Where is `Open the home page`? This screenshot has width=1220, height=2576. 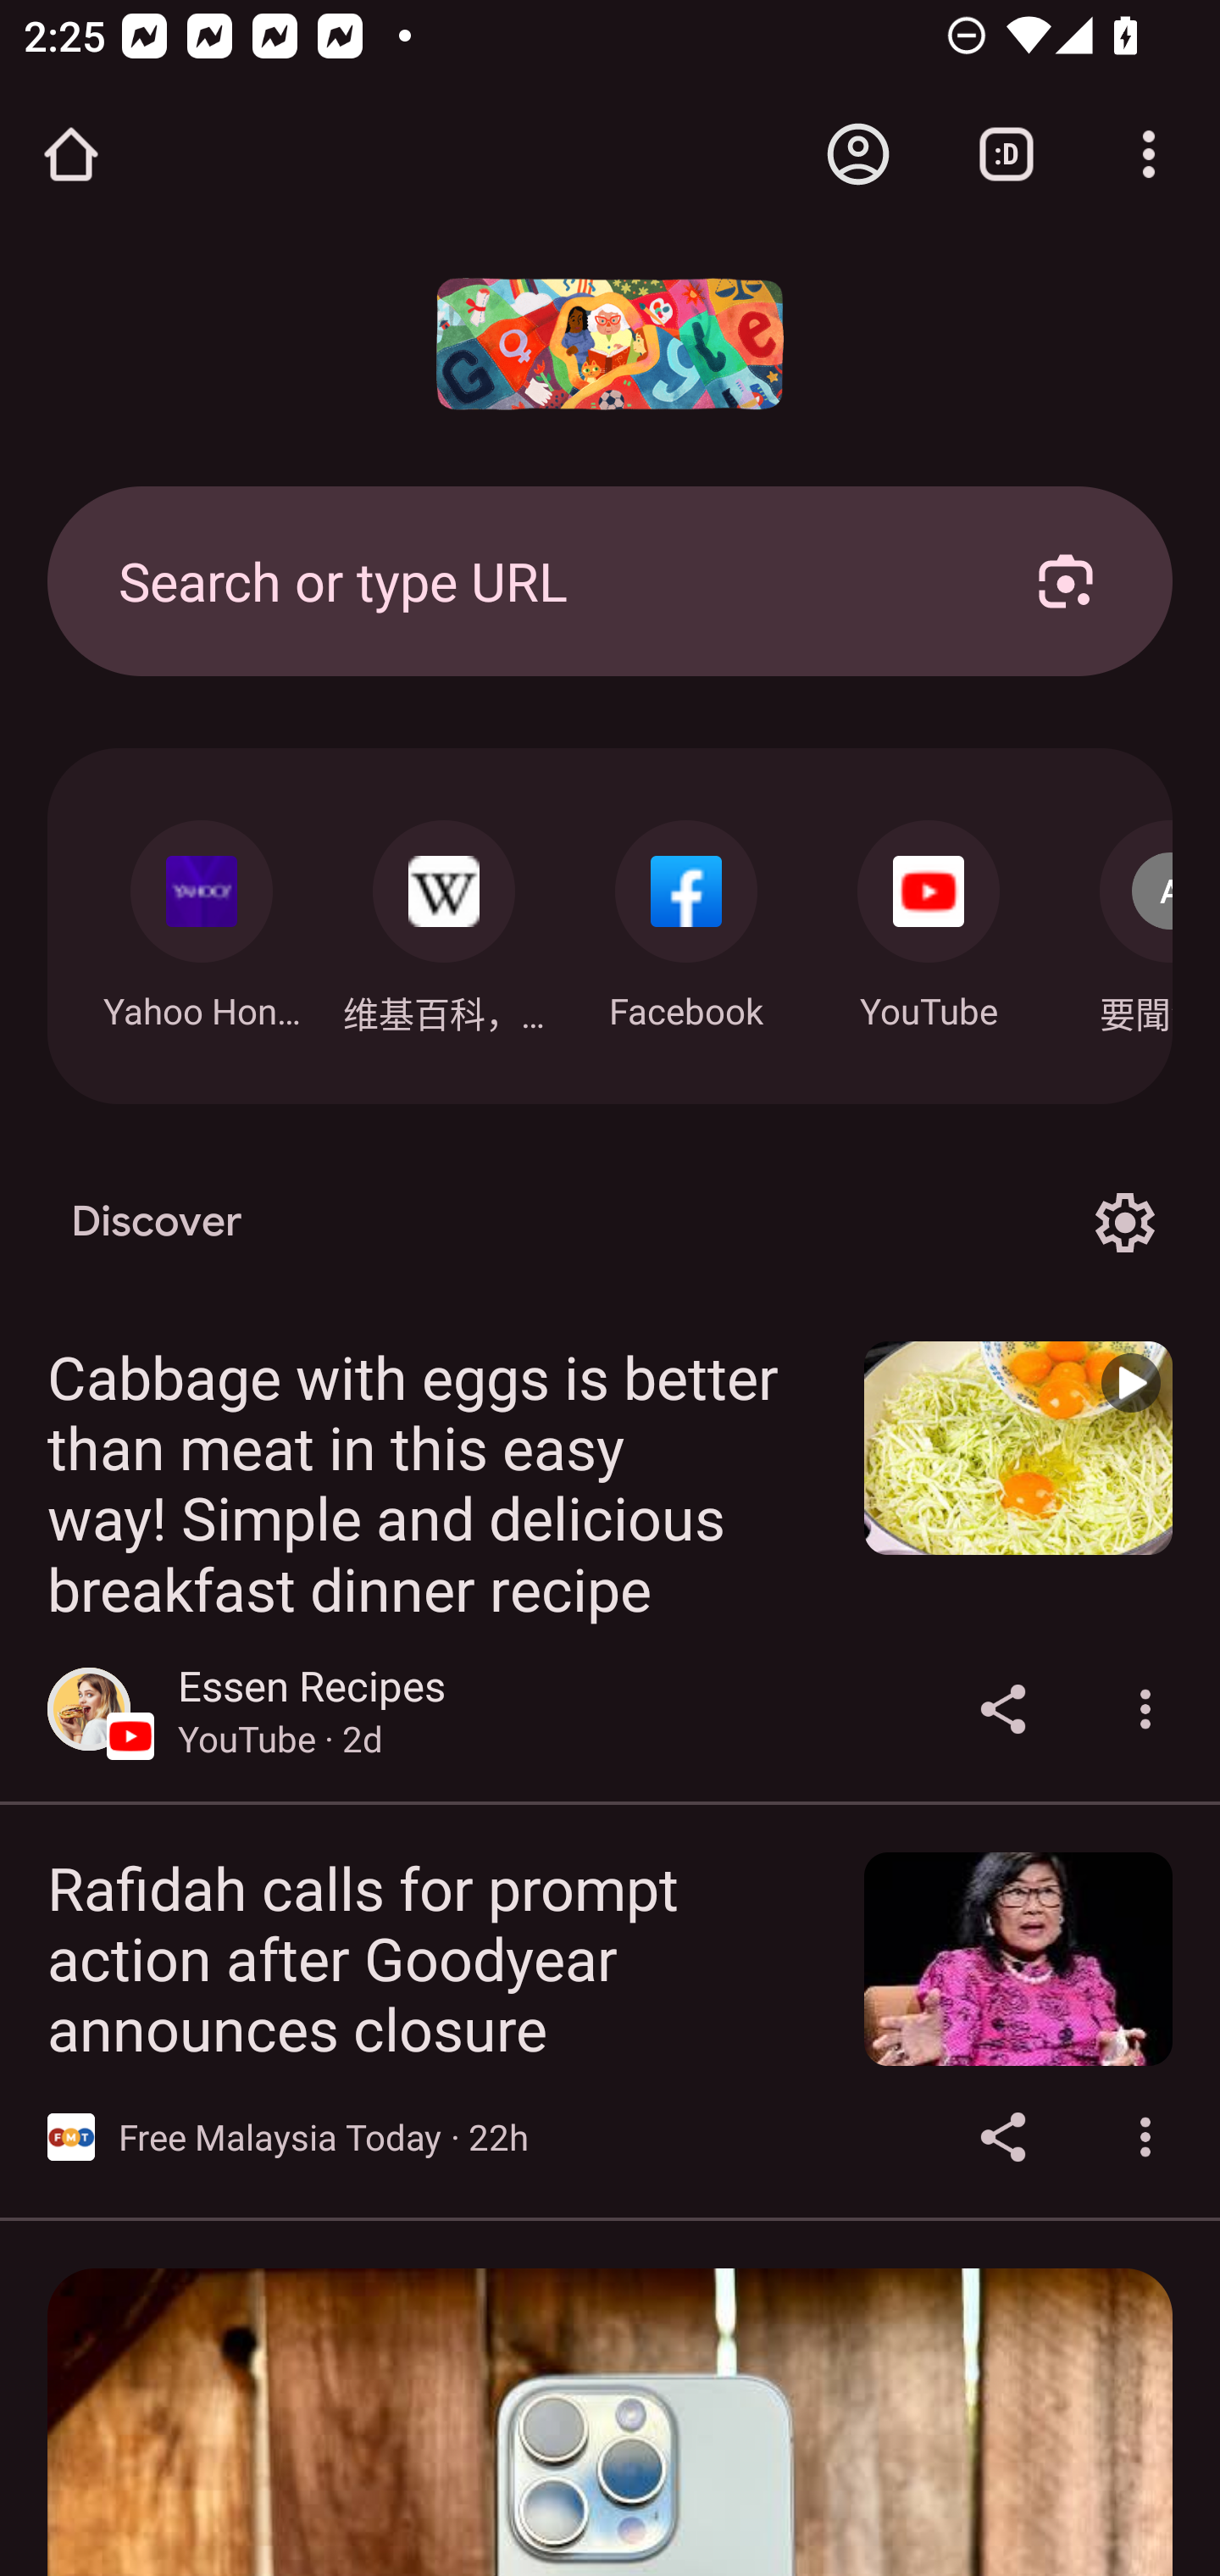
Open the home page is located at coordinates (71, 154).